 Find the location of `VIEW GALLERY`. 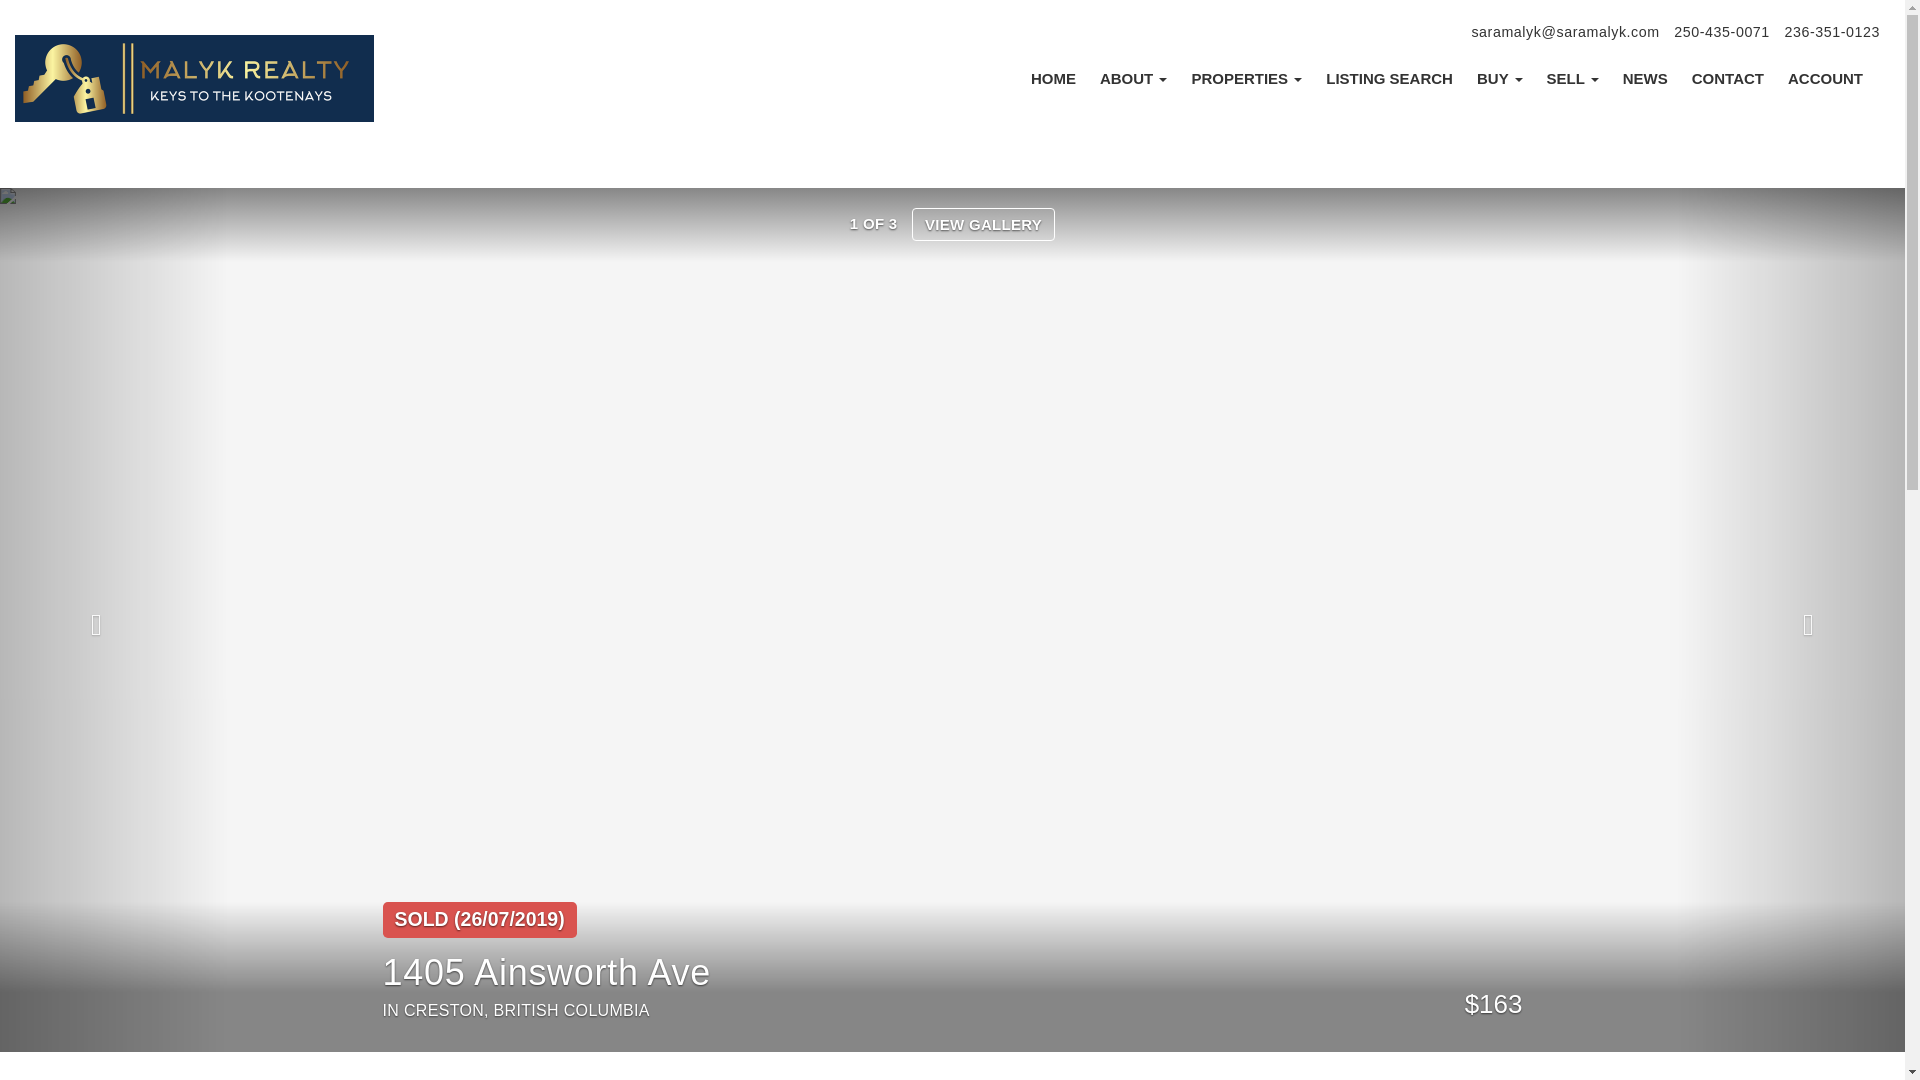

VIEW GALLERY is located at coordinates (983, 224).